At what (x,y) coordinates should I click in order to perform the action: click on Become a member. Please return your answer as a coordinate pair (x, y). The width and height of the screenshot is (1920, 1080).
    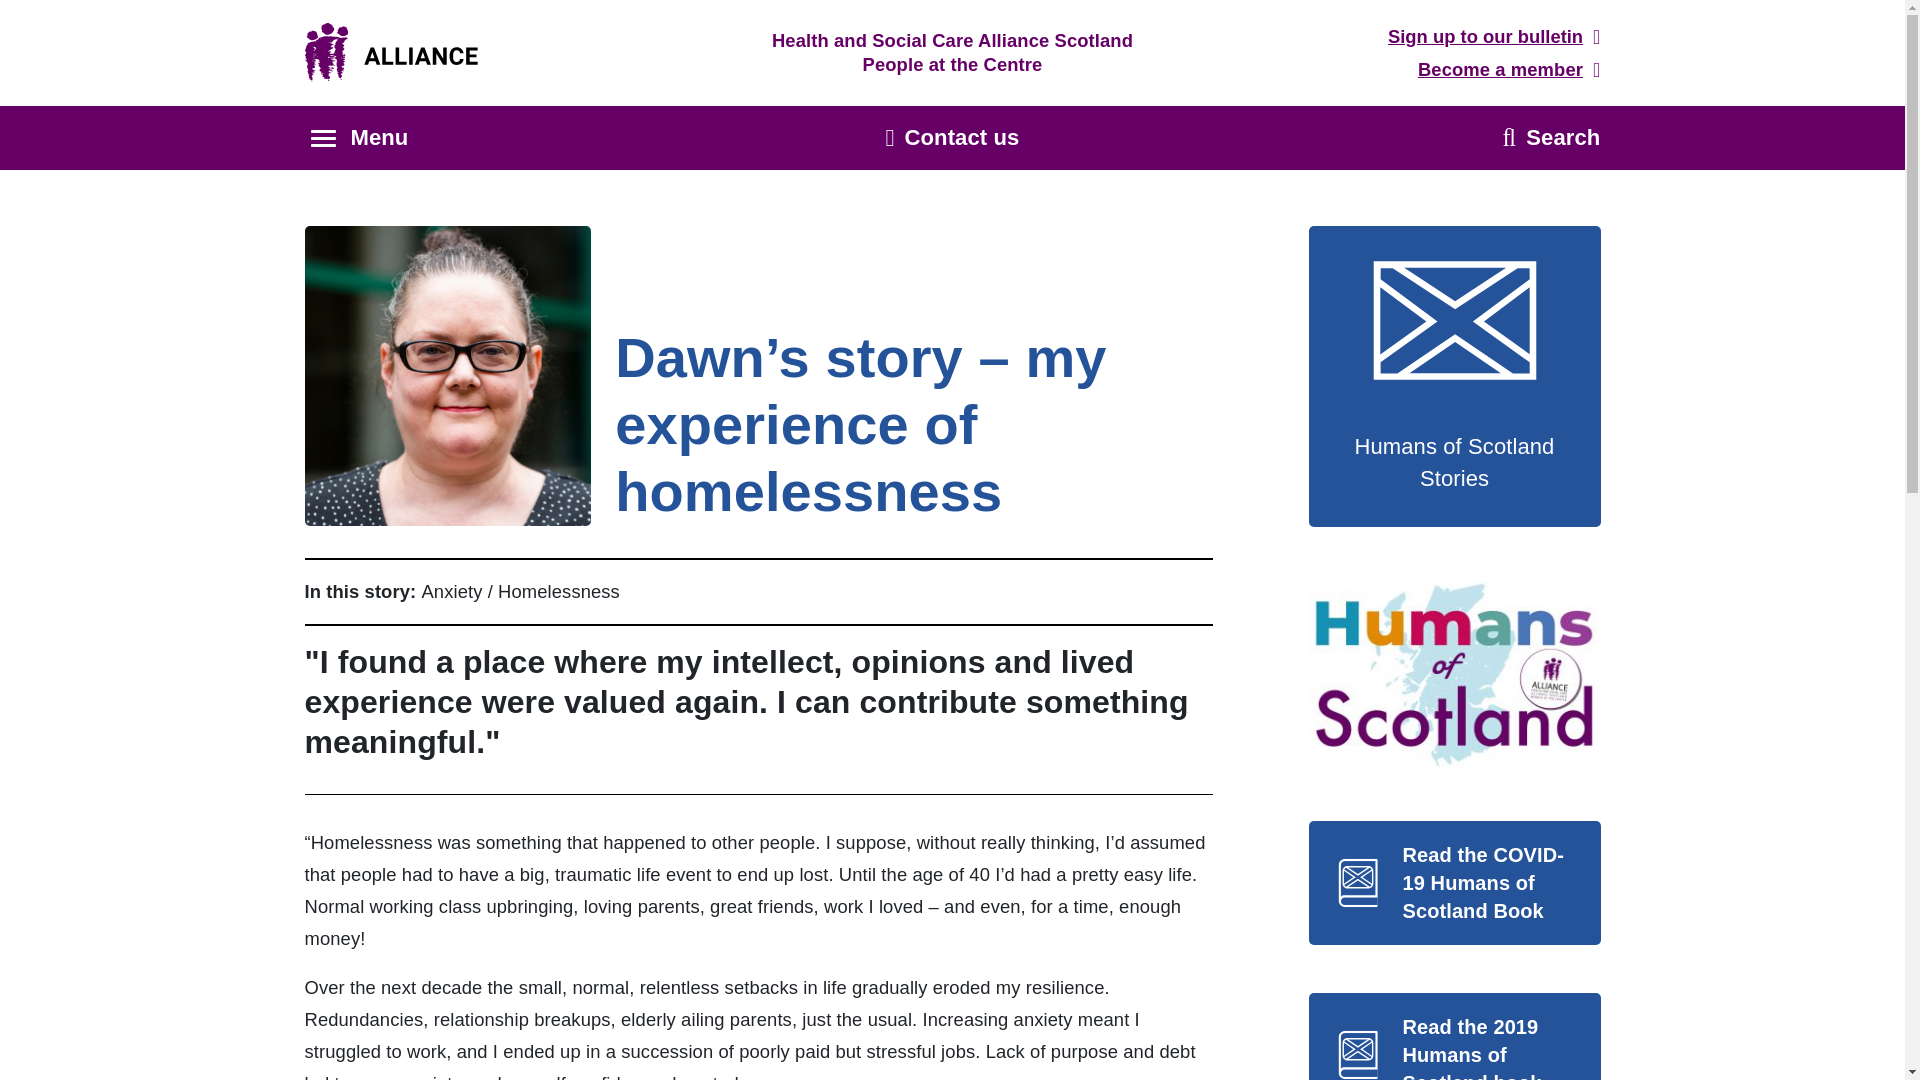
    Looking at the image, I should click on (1510, 70).